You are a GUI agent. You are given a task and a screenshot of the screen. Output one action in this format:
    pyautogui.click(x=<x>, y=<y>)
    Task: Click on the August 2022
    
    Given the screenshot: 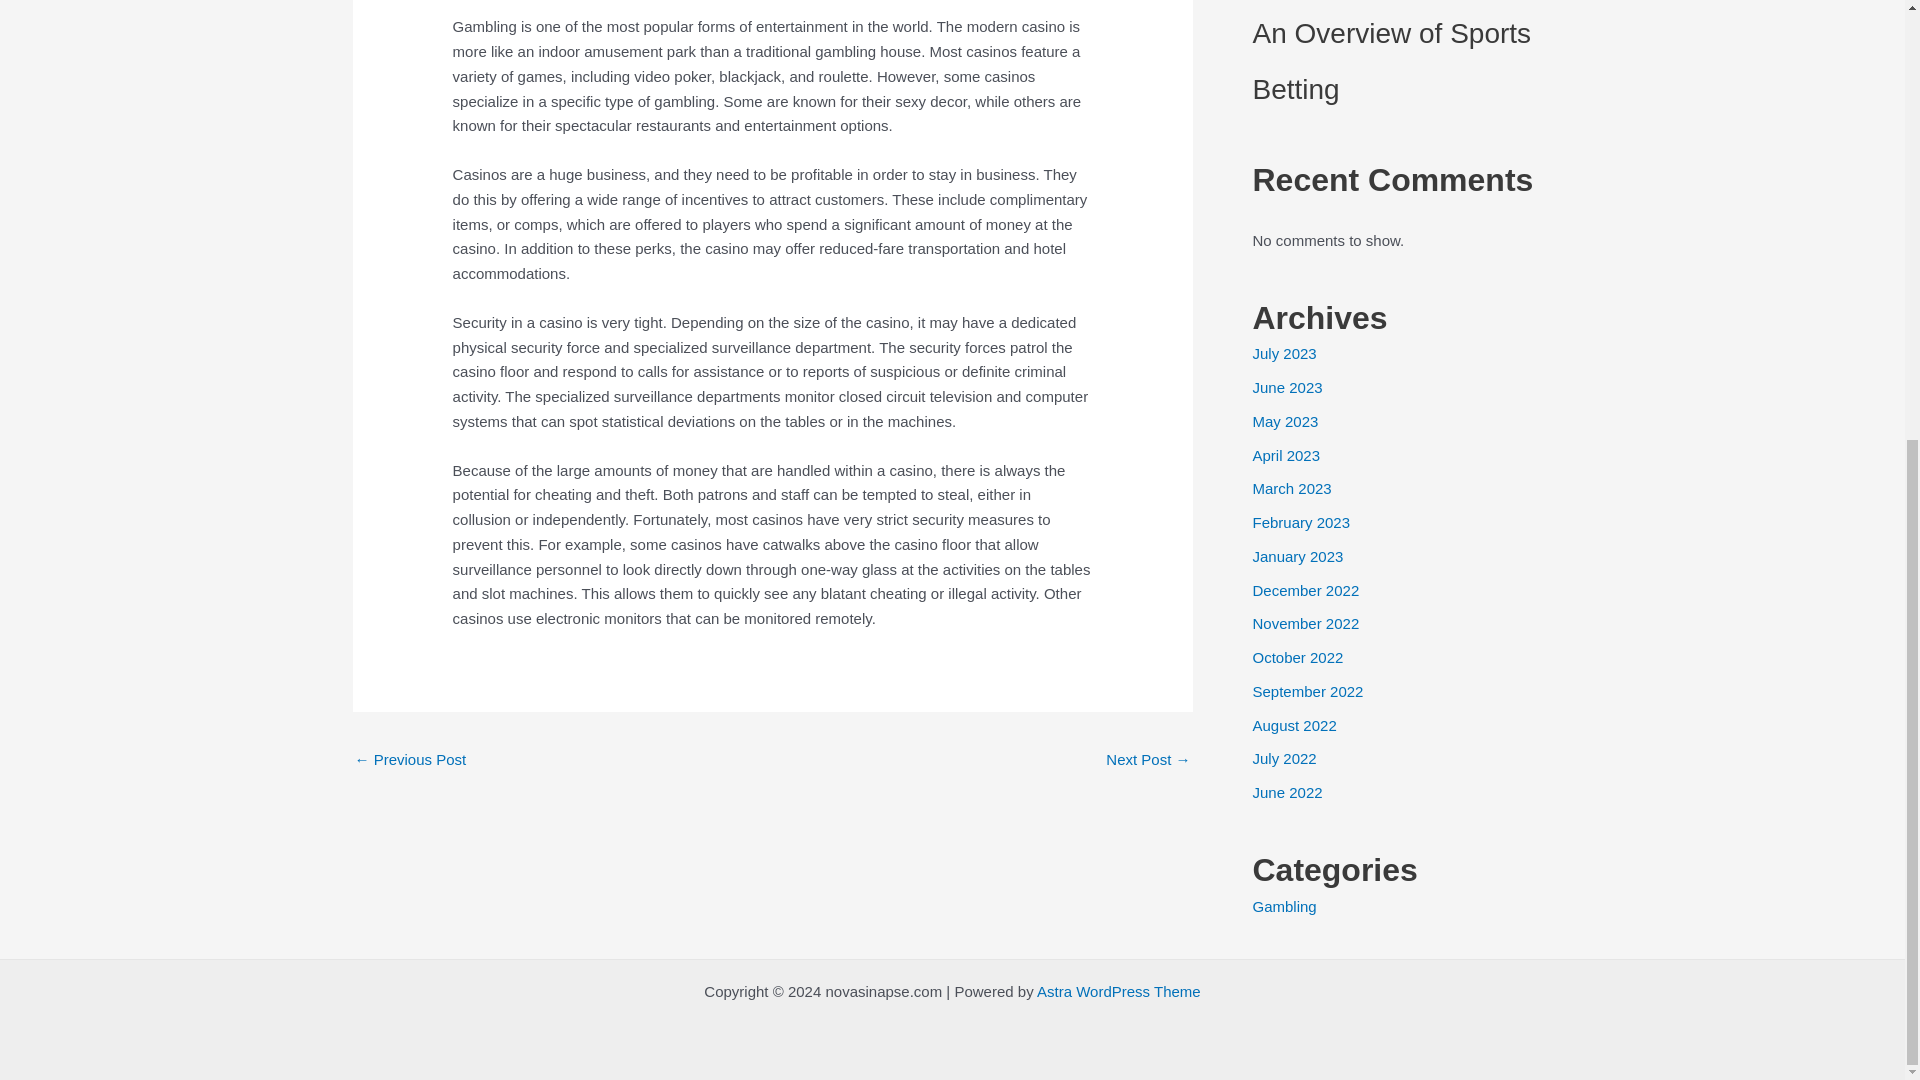 What is the action you would take?
    pyautogui.click(x=1294, y=726)
    